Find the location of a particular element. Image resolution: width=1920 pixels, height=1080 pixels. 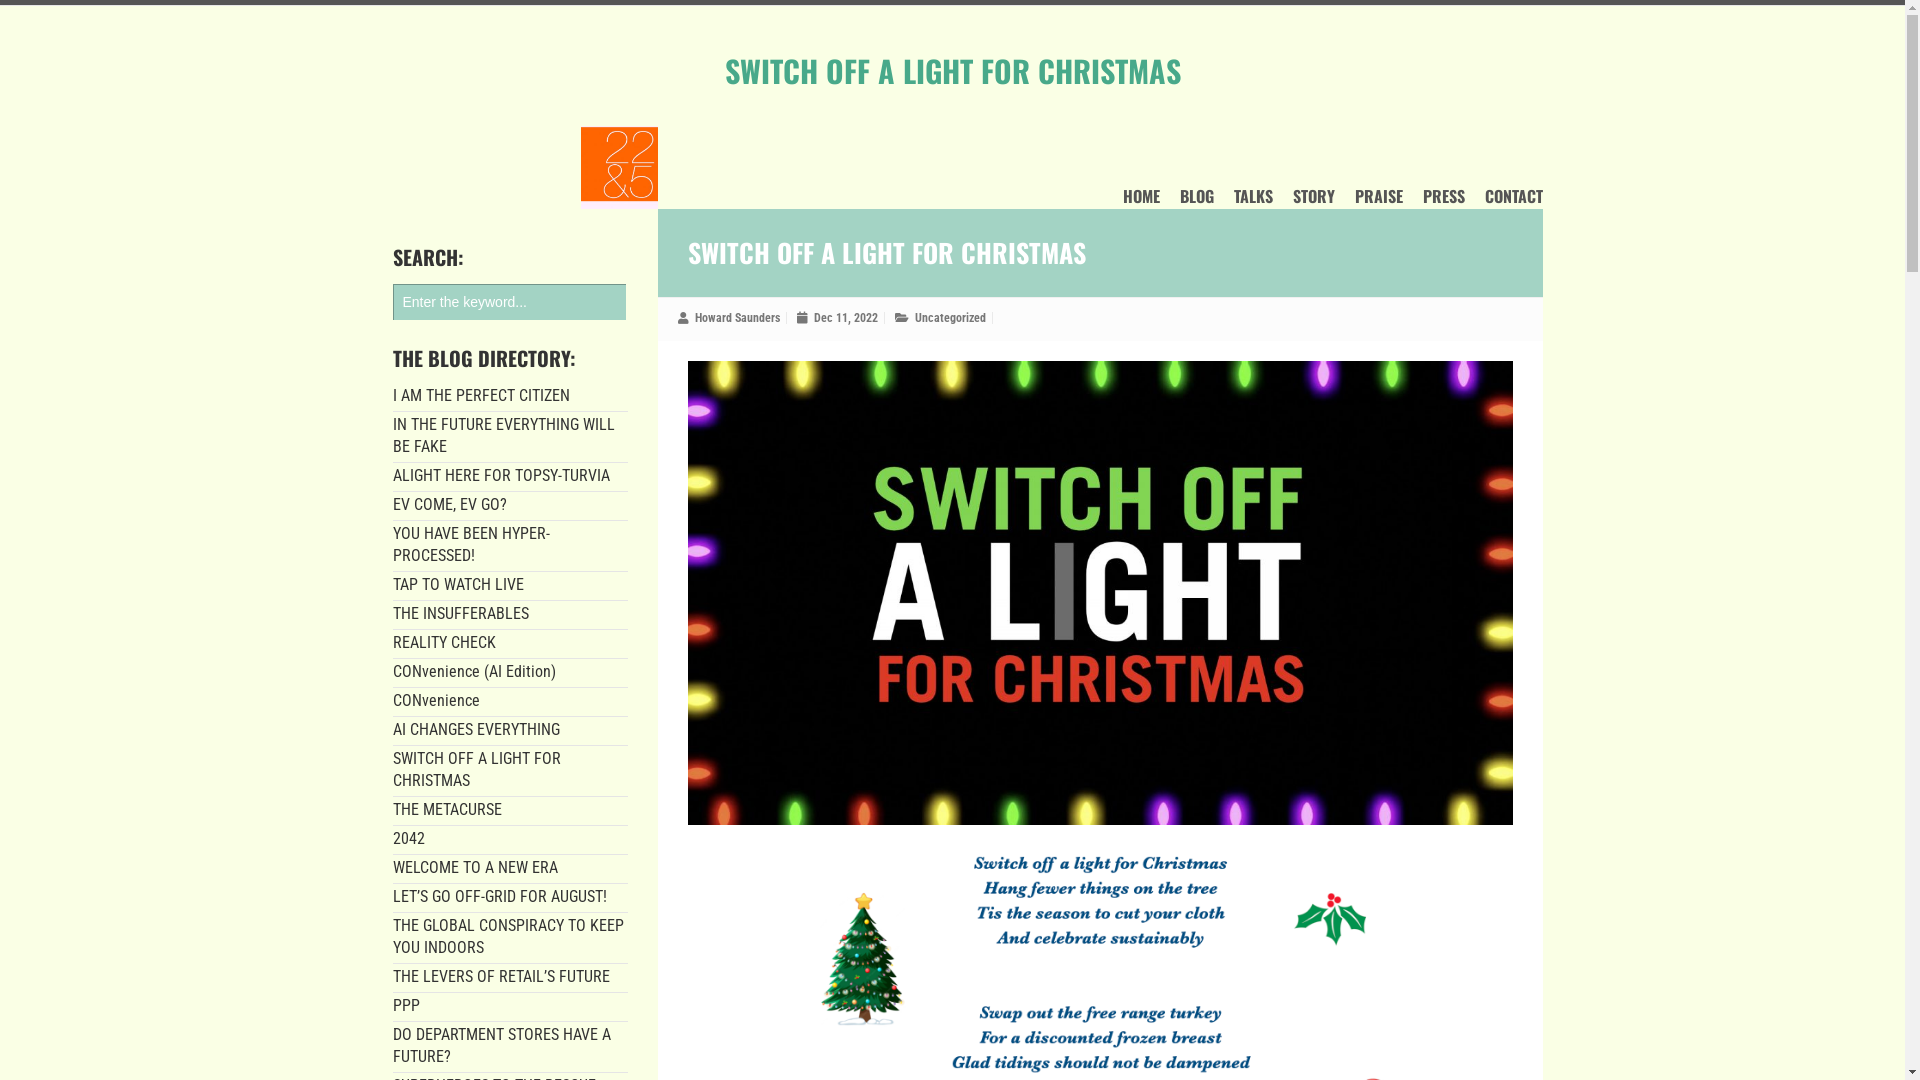

TALKS is located at coordinates (1254, 200).